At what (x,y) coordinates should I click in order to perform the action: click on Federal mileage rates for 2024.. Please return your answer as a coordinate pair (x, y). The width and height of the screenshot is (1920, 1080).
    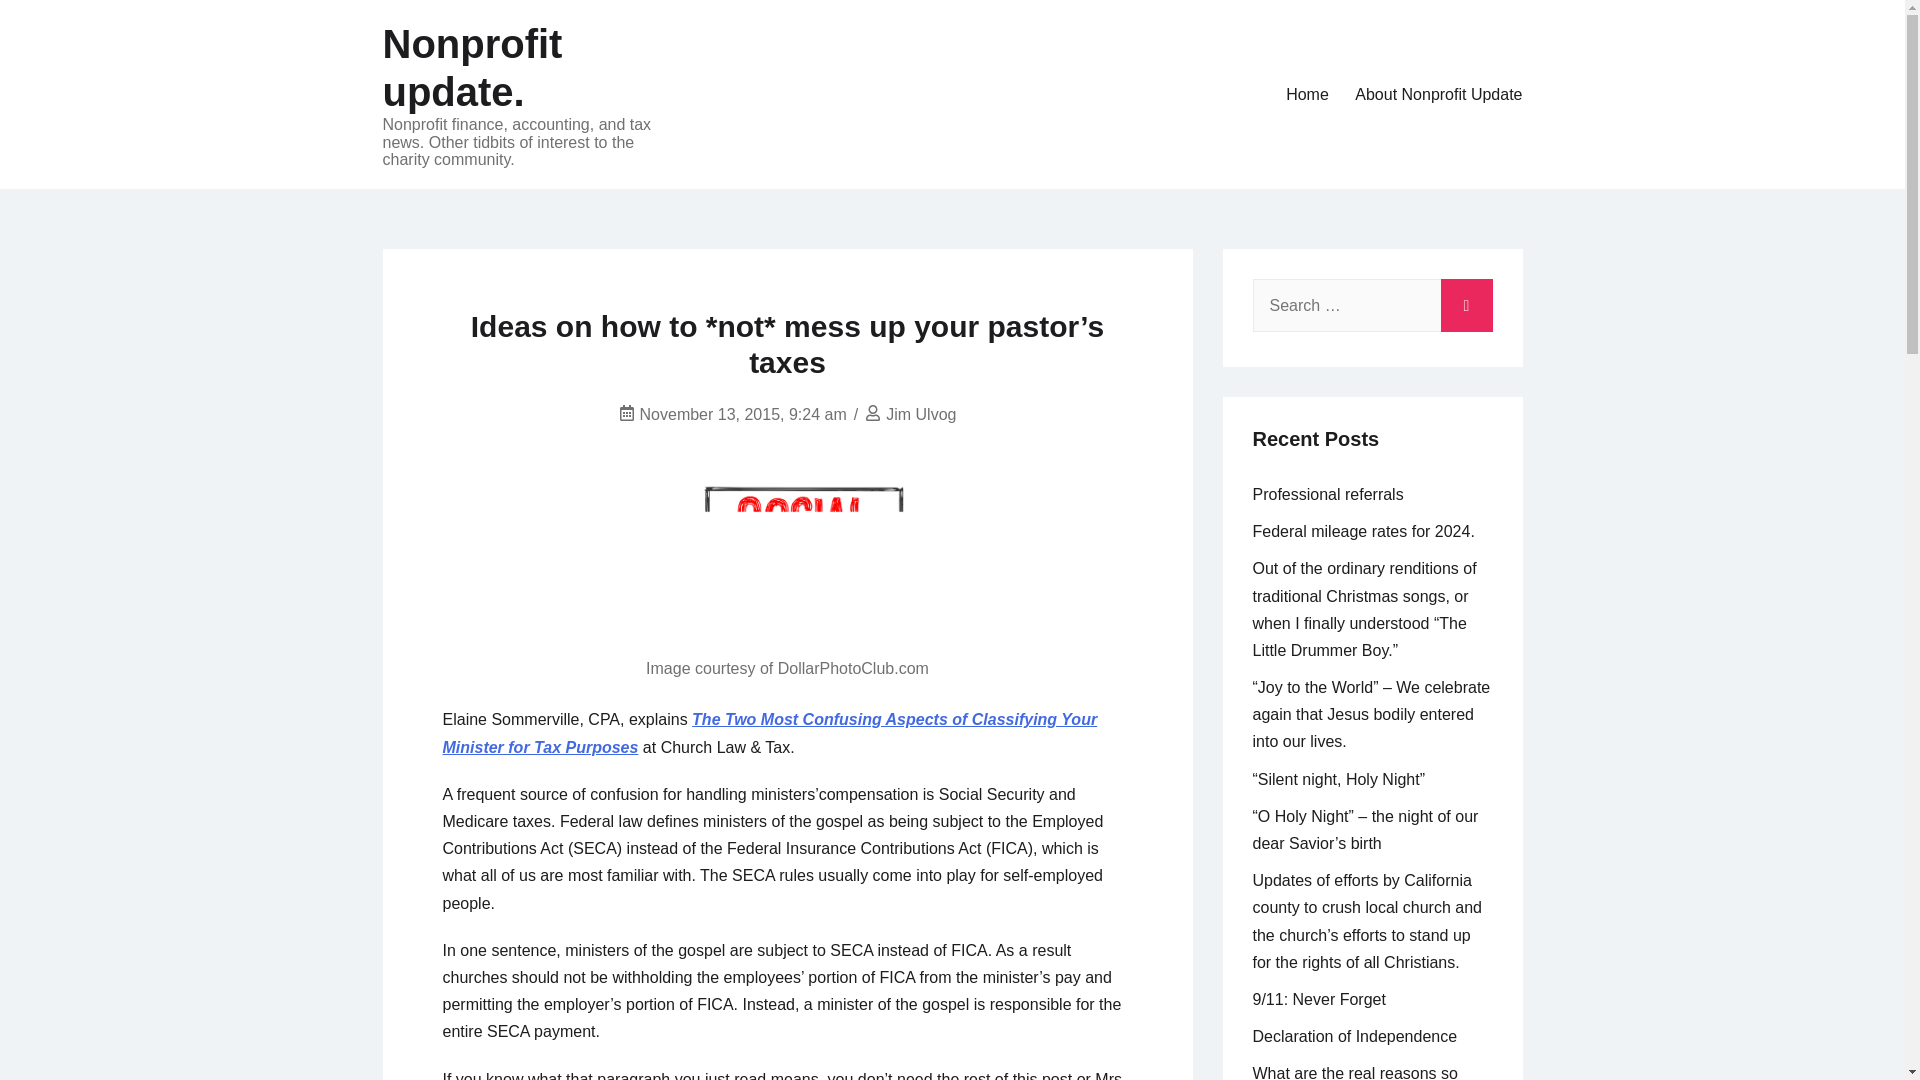
    Looking at the image, I should click on (1362, 531).